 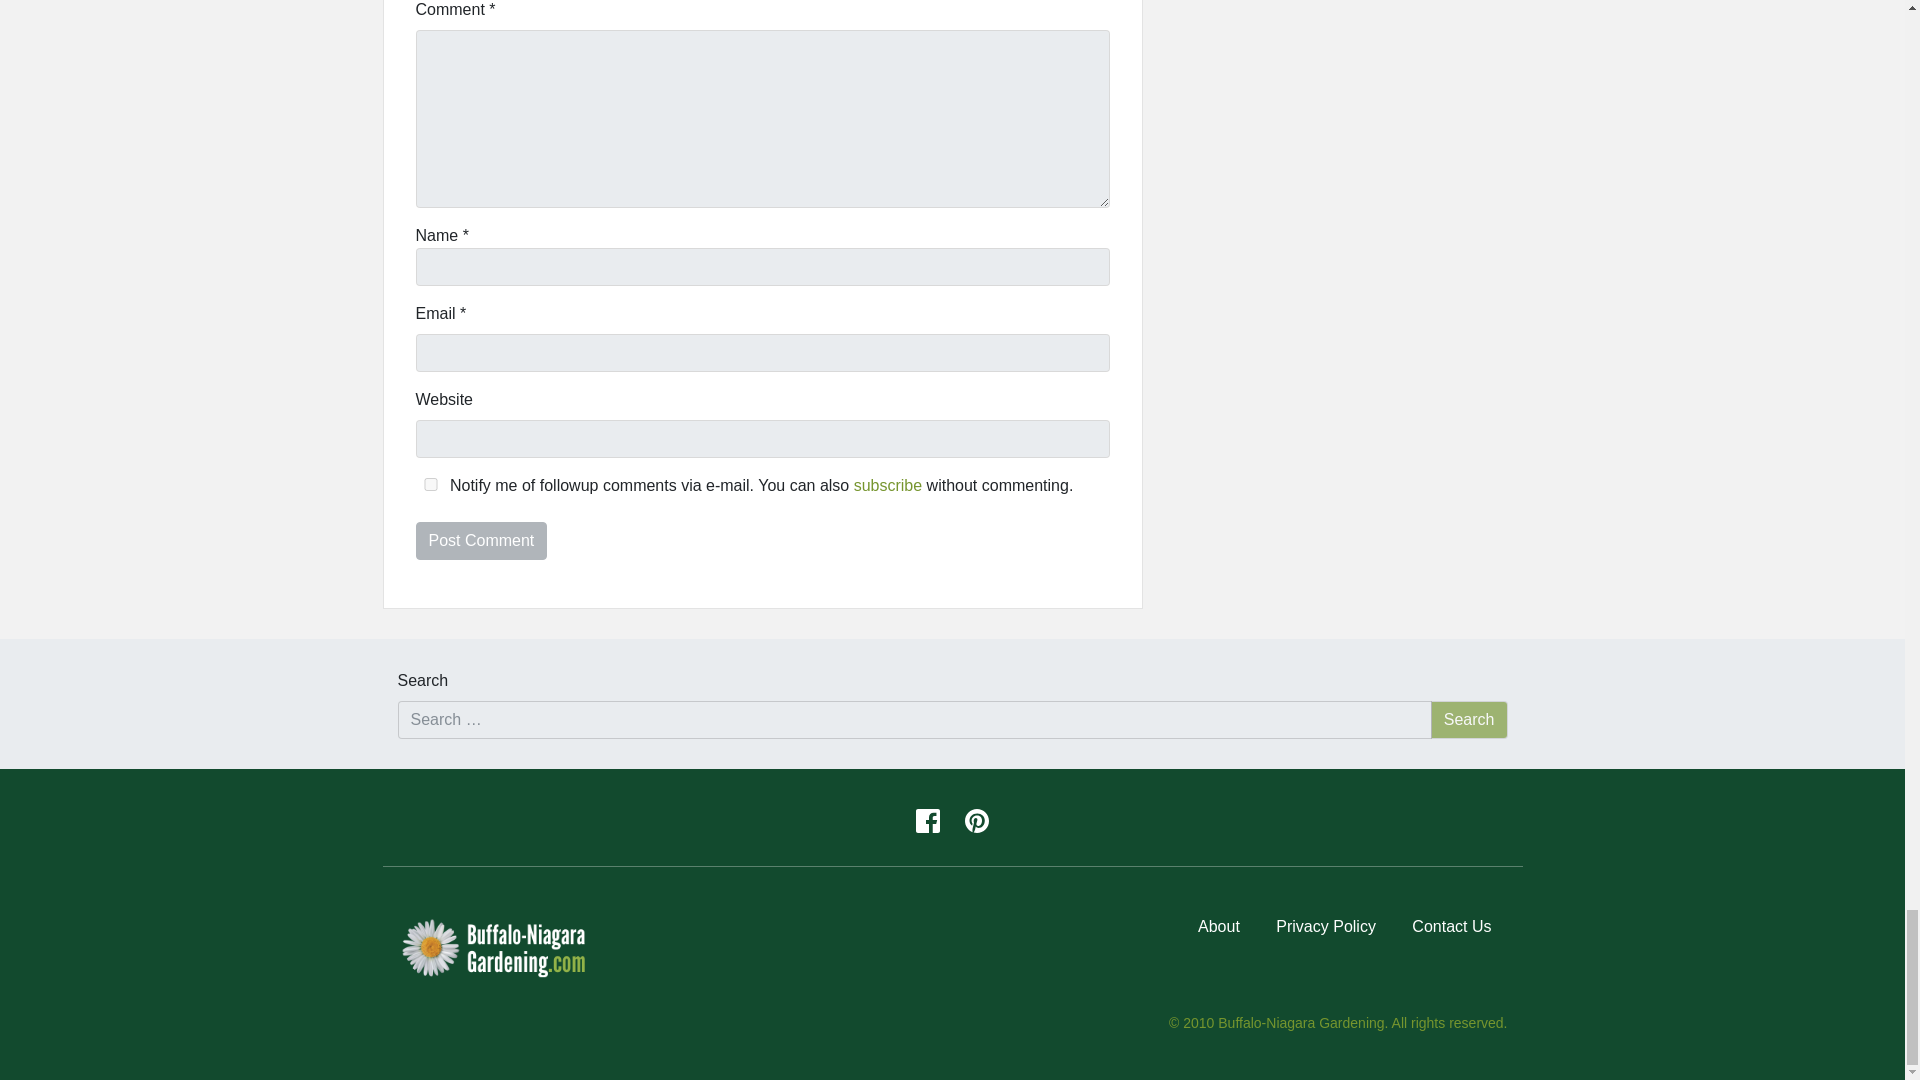 I want to click on Search, so click(x=1468, y=719).